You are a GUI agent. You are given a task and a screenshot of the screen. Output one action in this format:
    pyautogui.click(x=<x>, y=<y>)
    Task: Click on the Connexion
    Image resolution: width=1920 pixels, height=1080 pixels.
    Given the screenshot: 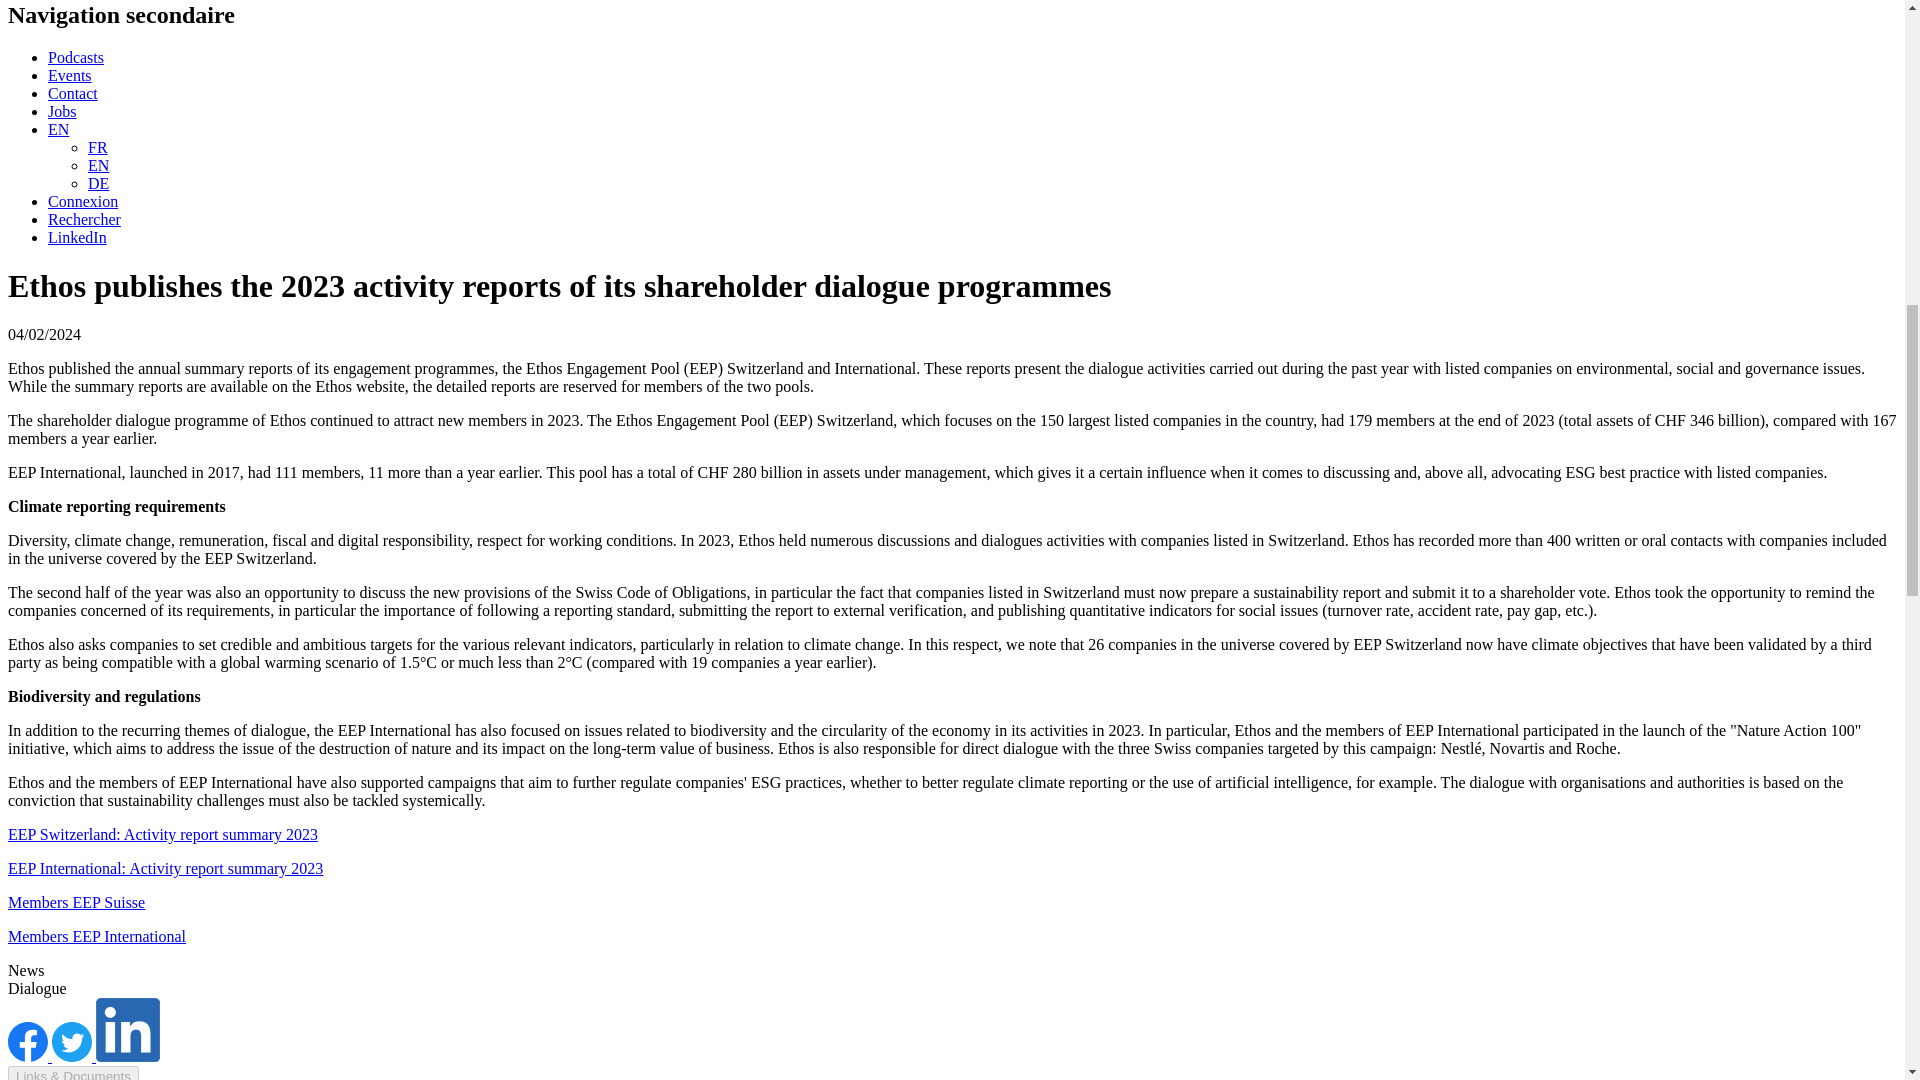 What is the action you would take?
    pyautogui.click(x=82, y=201)
    